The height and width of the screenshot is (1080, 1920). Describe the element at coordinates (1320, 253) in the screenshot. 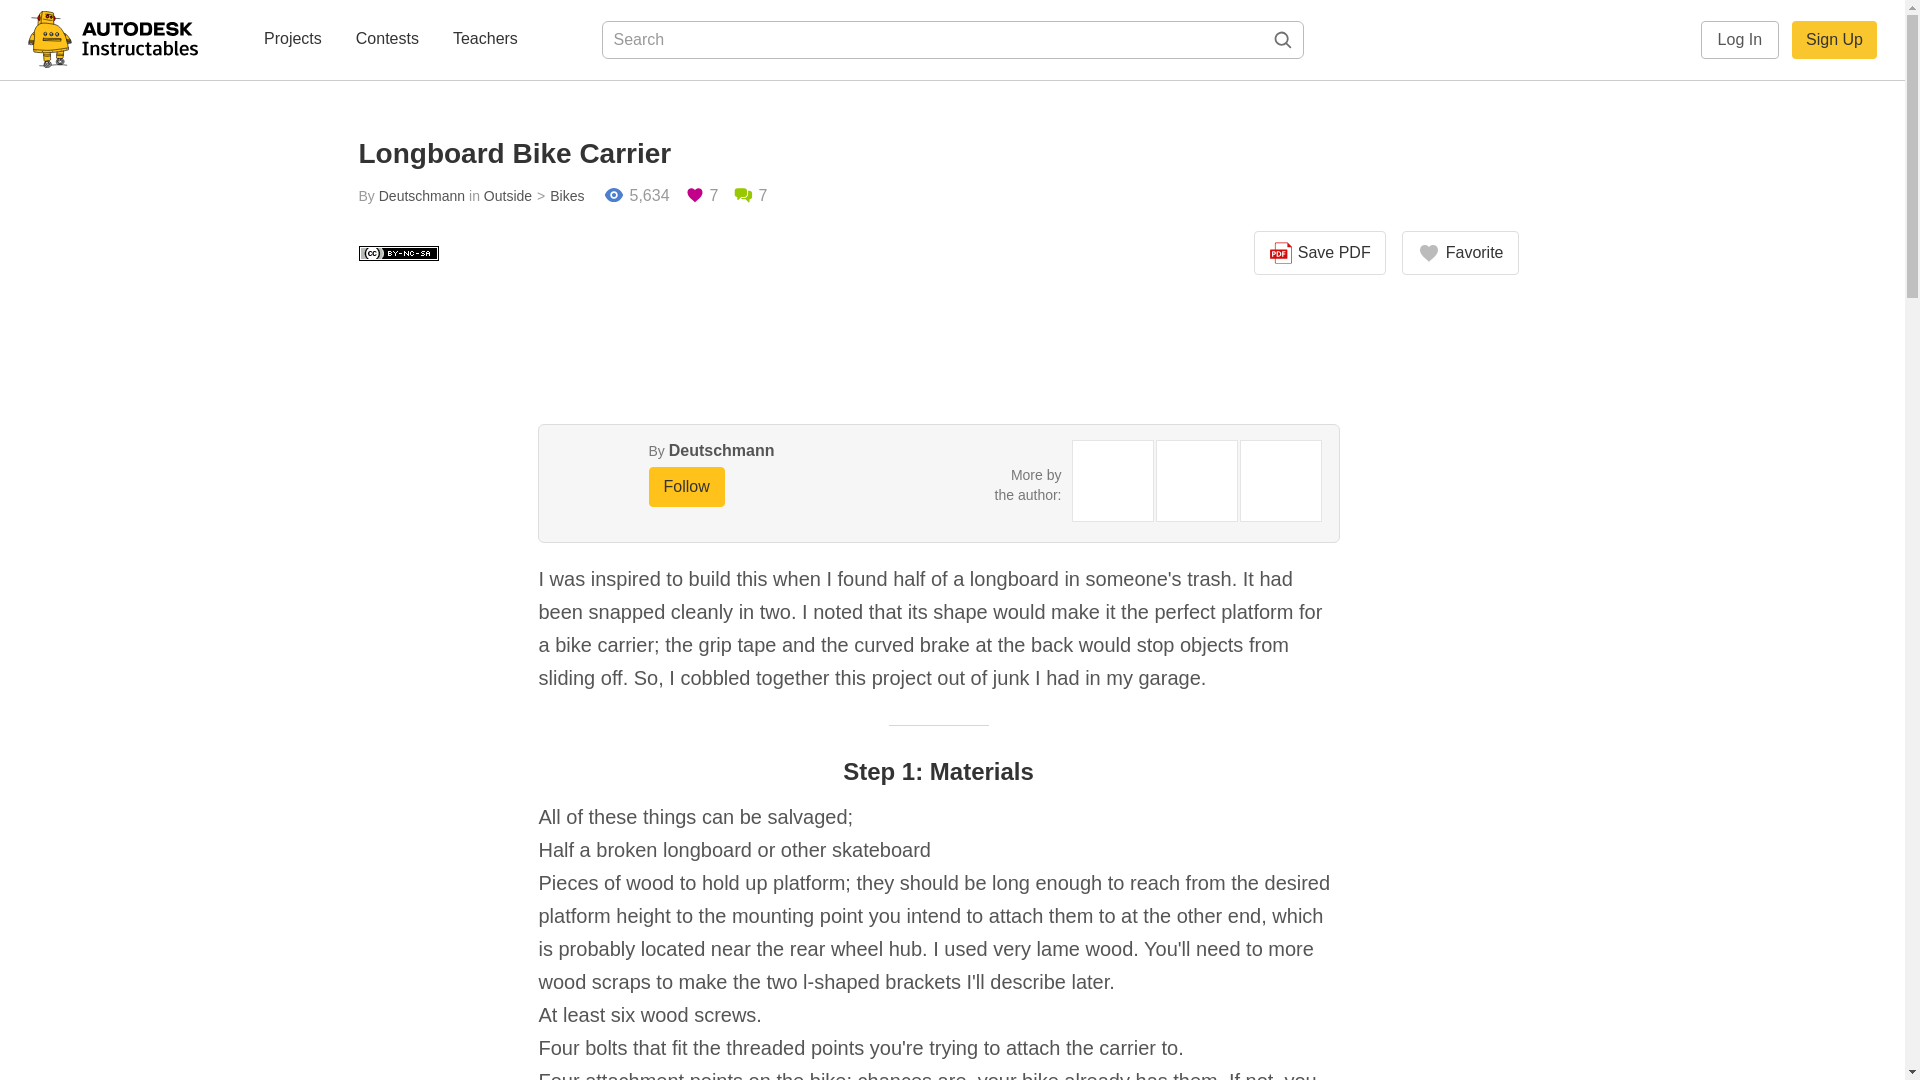

I see `Save PDF` at that location.